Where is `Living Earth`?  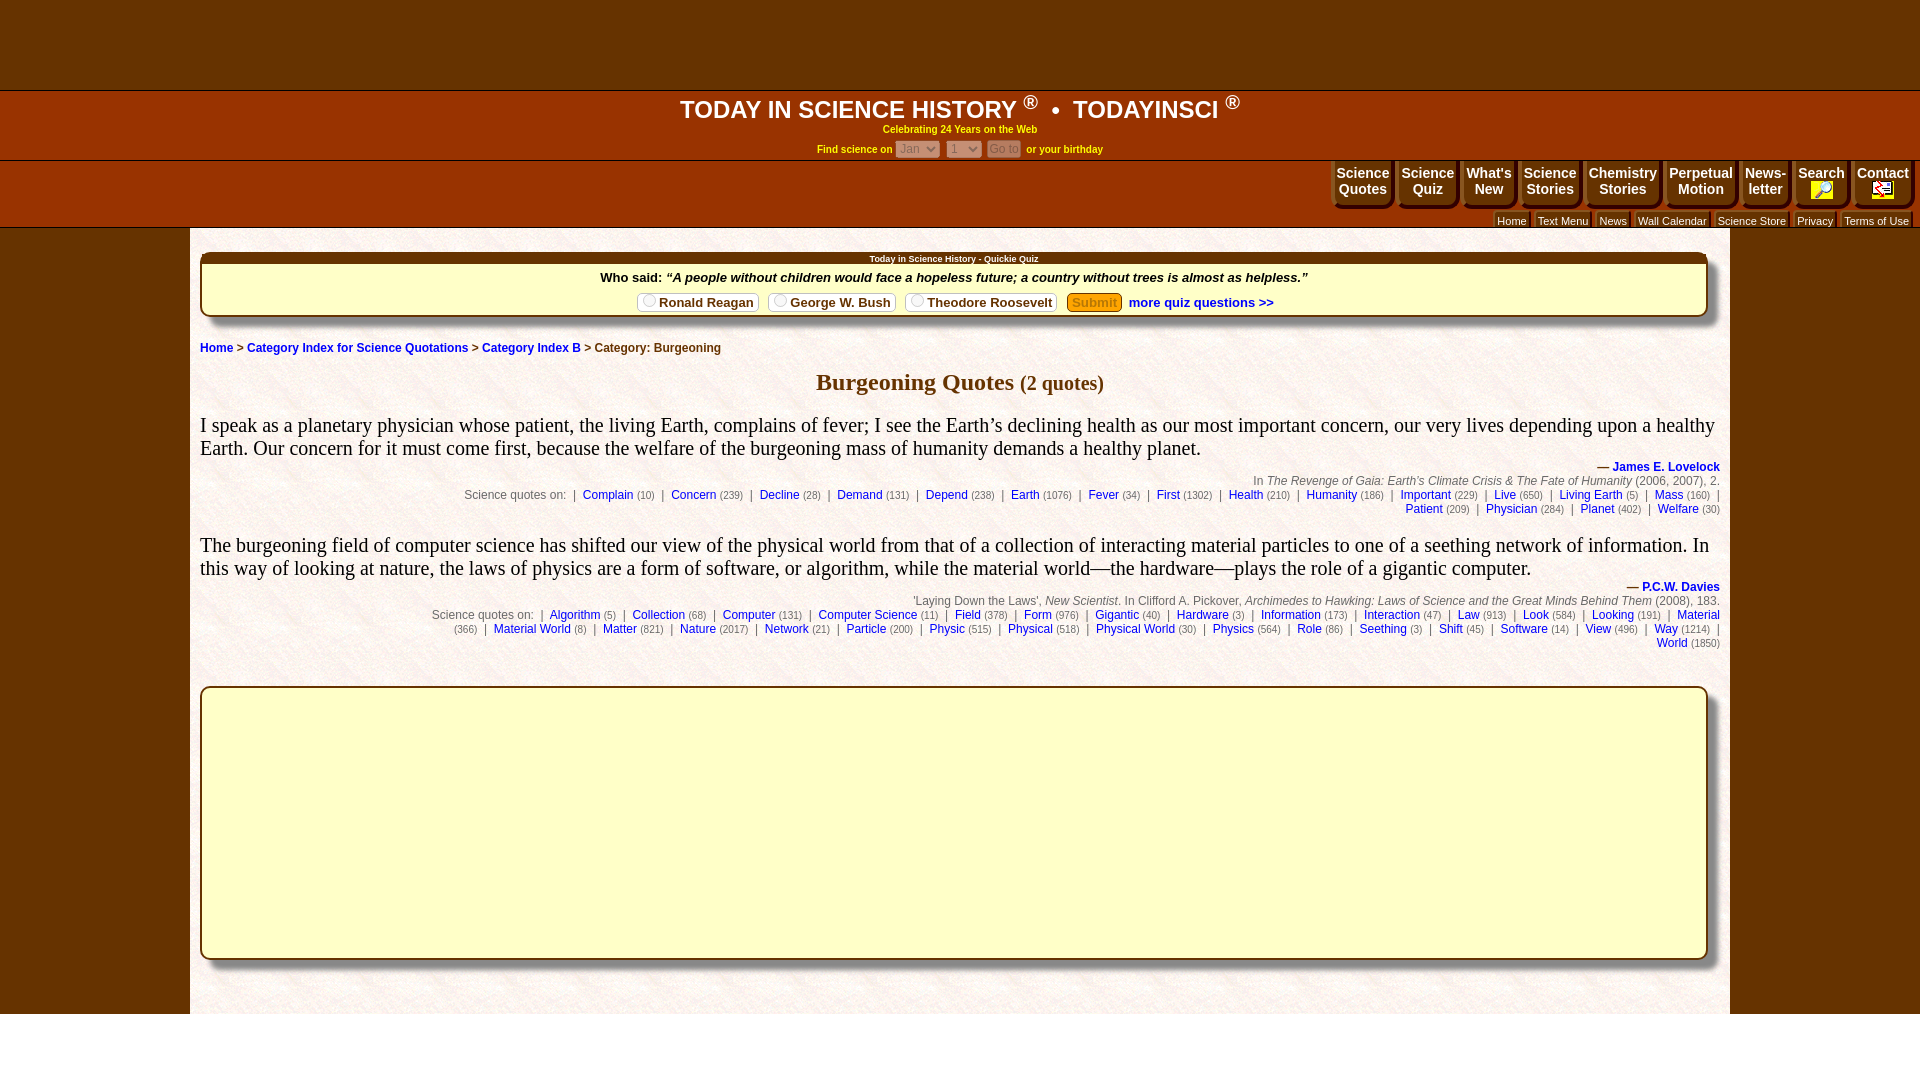
Living Earth is located at coordinates (1590, 495).